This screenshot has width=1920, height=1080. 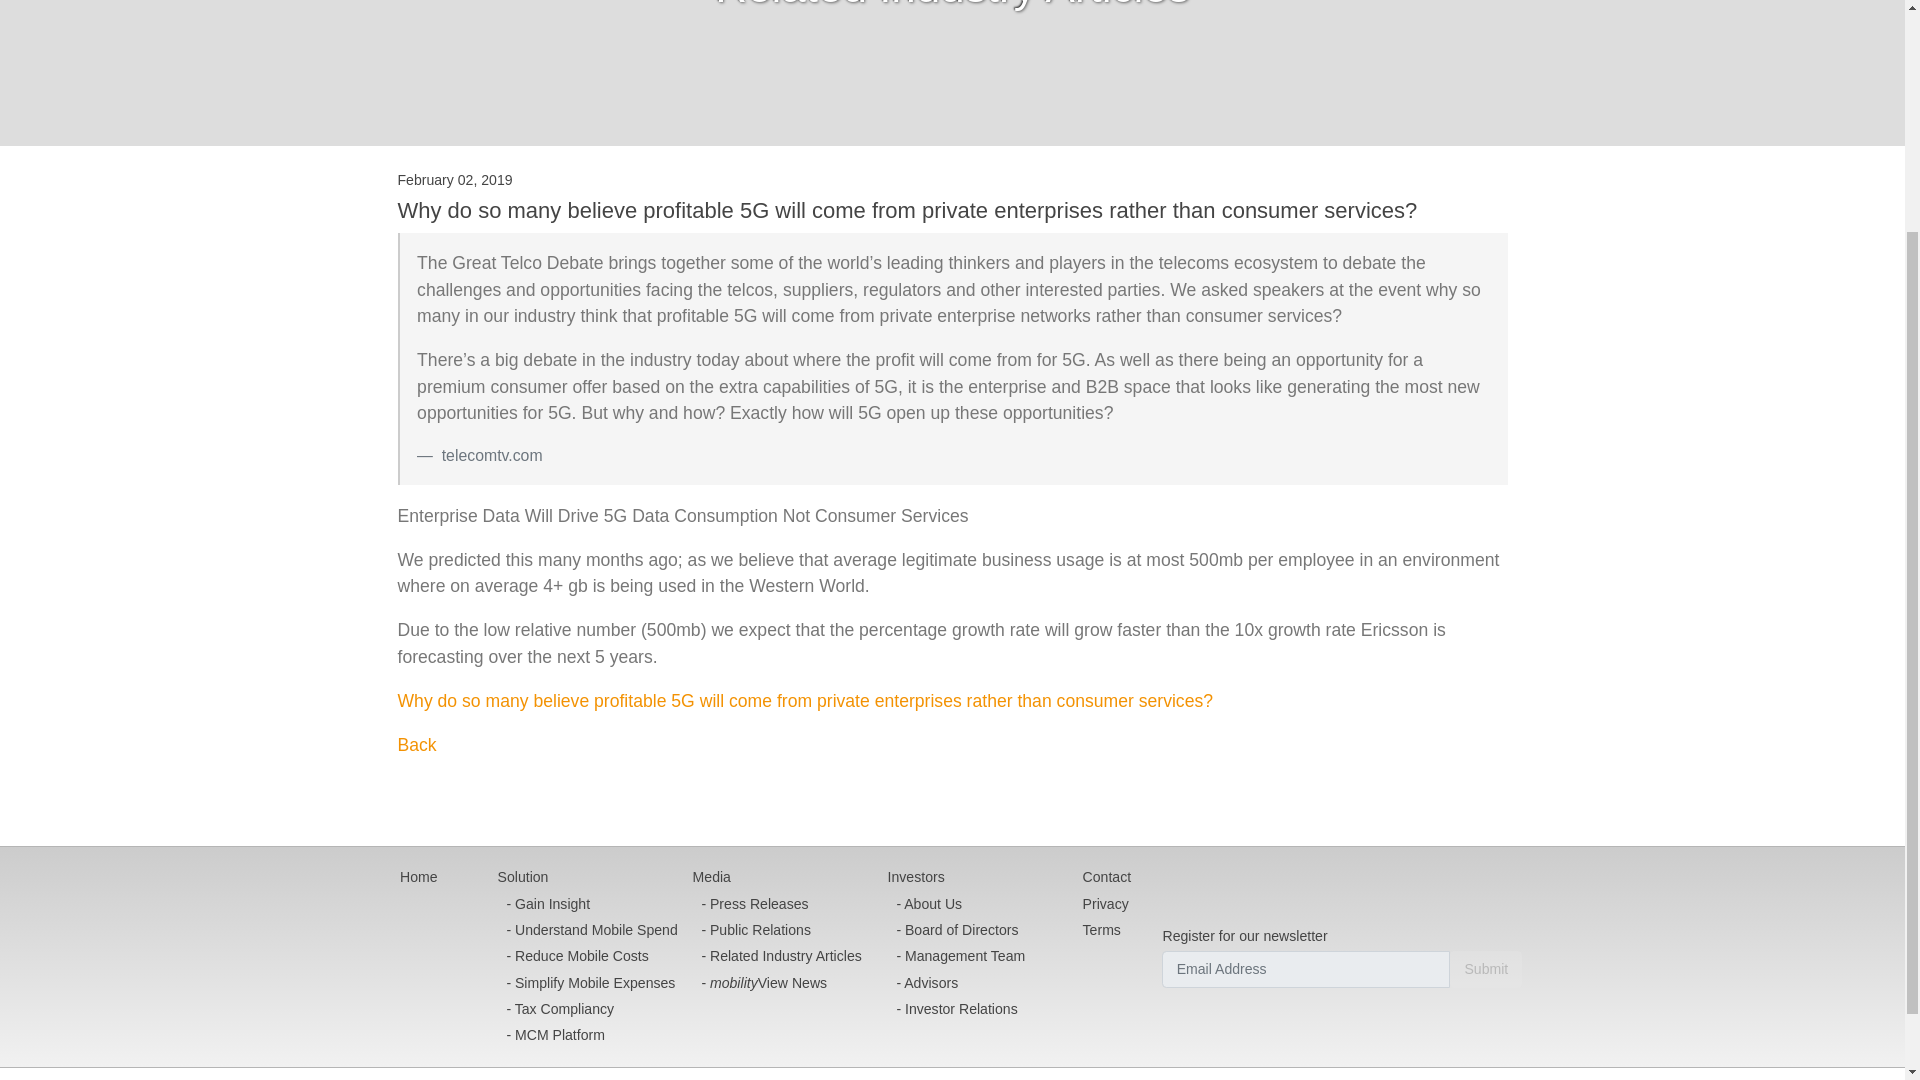 What do you see at coordinates (777, 929) in the screenshot?
I see `Public Relations` at bounding box center [777, 929].